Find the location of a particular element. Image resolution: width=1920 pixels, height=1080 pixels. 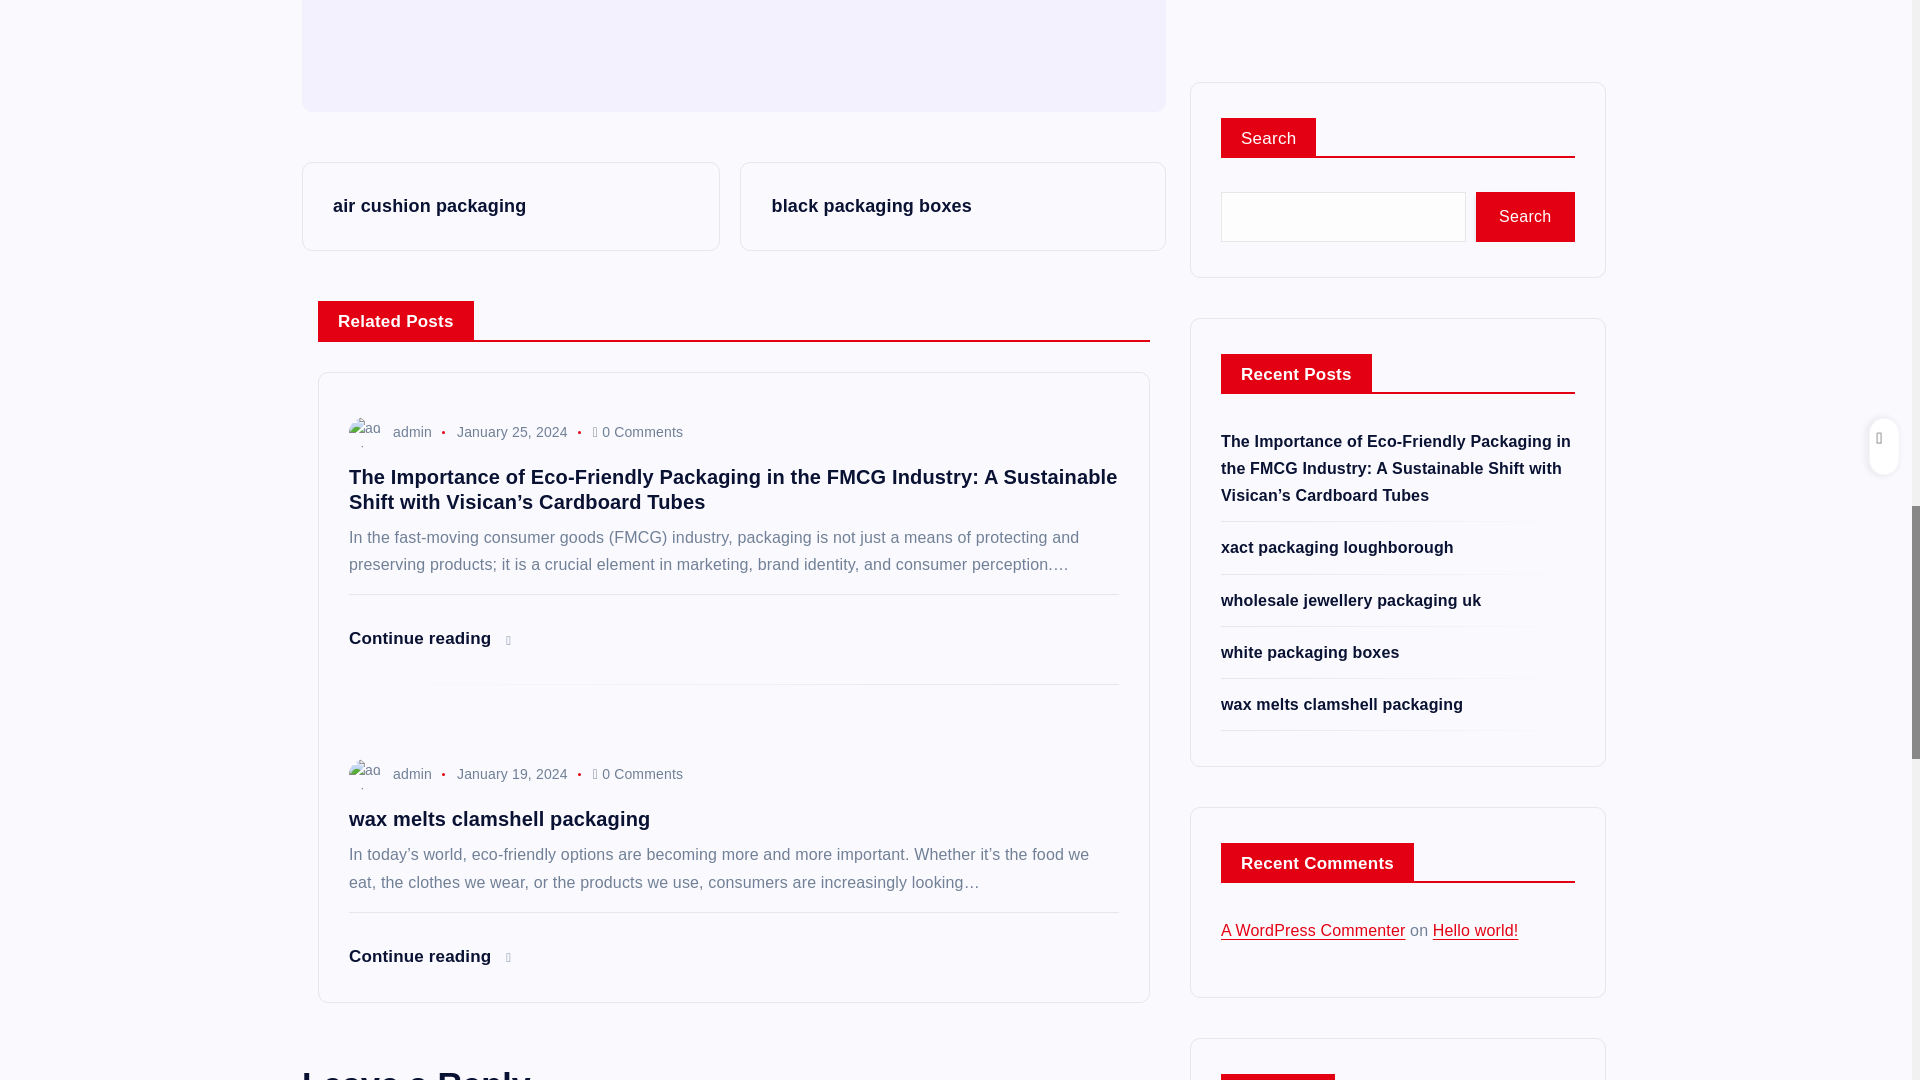

black packaging boxes is located at coordinates (952, 206).